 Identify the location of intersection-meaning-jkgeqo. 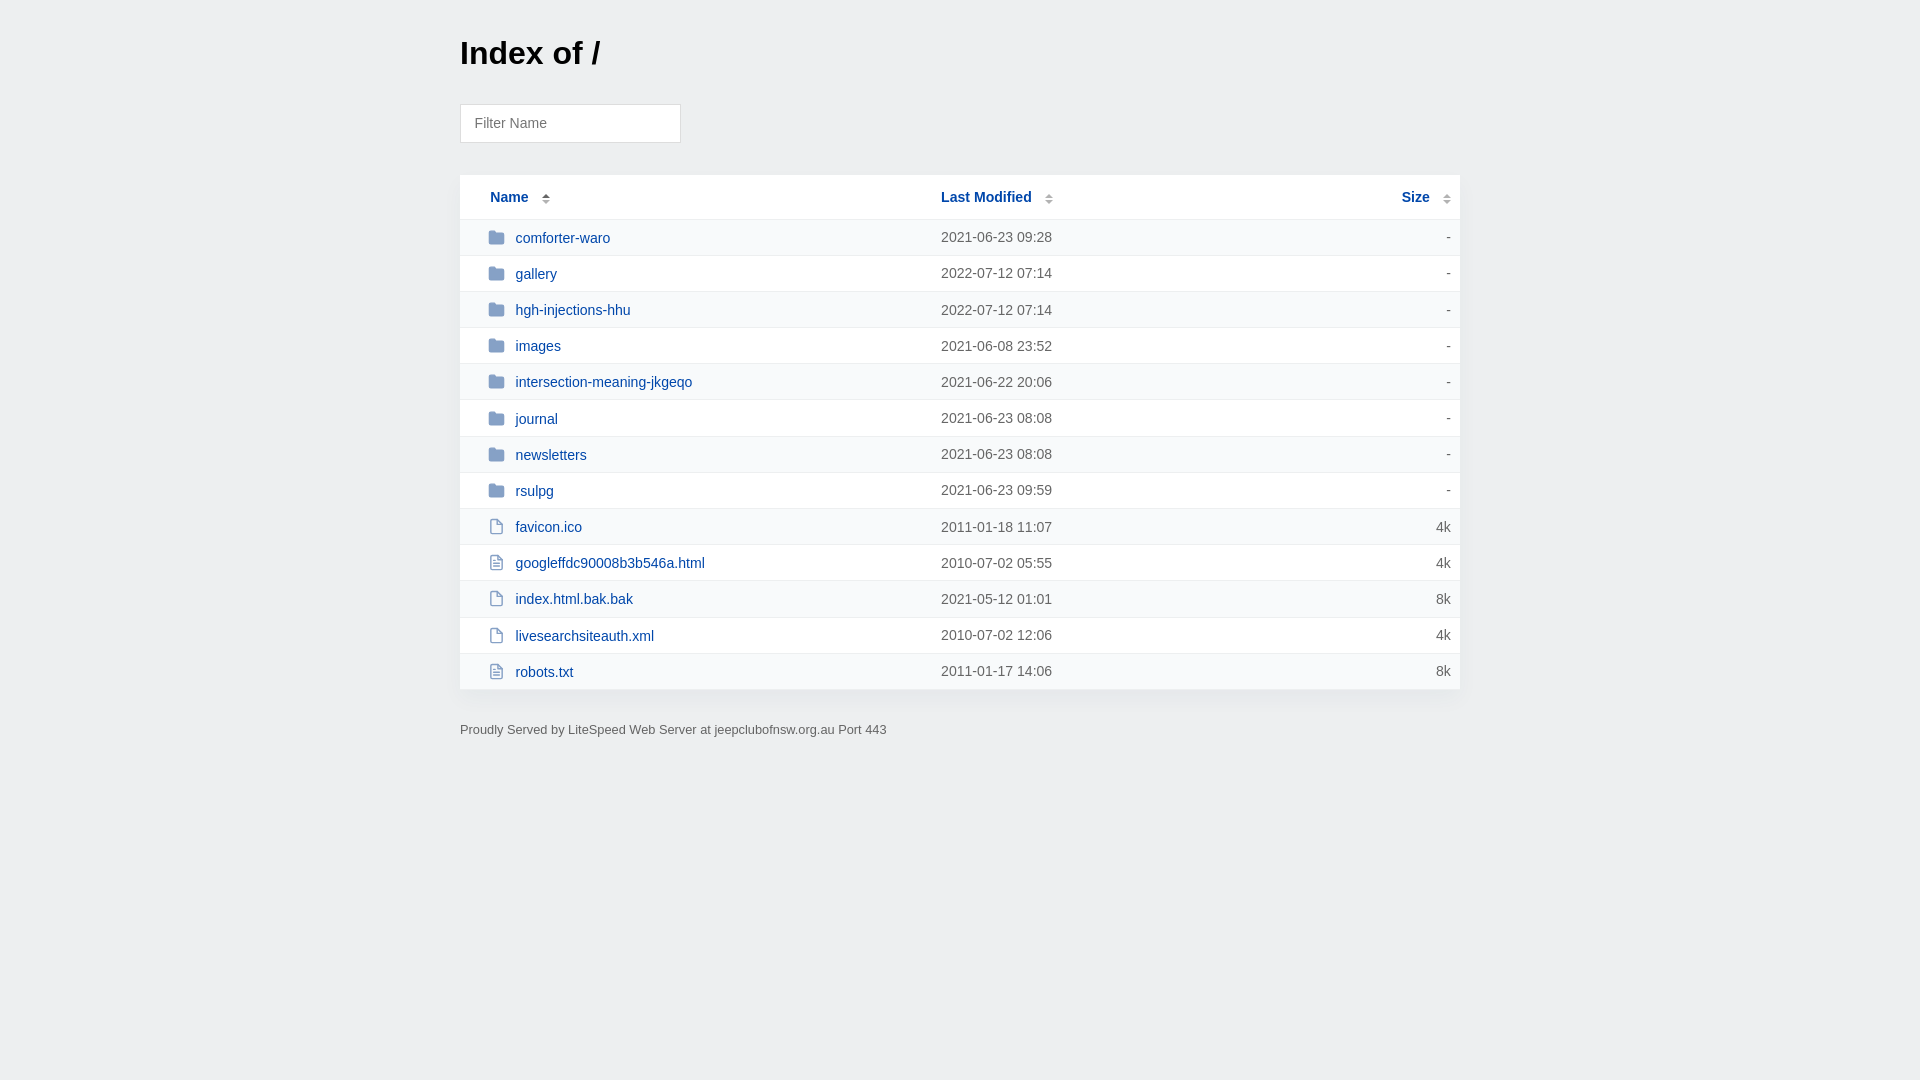
(706, 382).